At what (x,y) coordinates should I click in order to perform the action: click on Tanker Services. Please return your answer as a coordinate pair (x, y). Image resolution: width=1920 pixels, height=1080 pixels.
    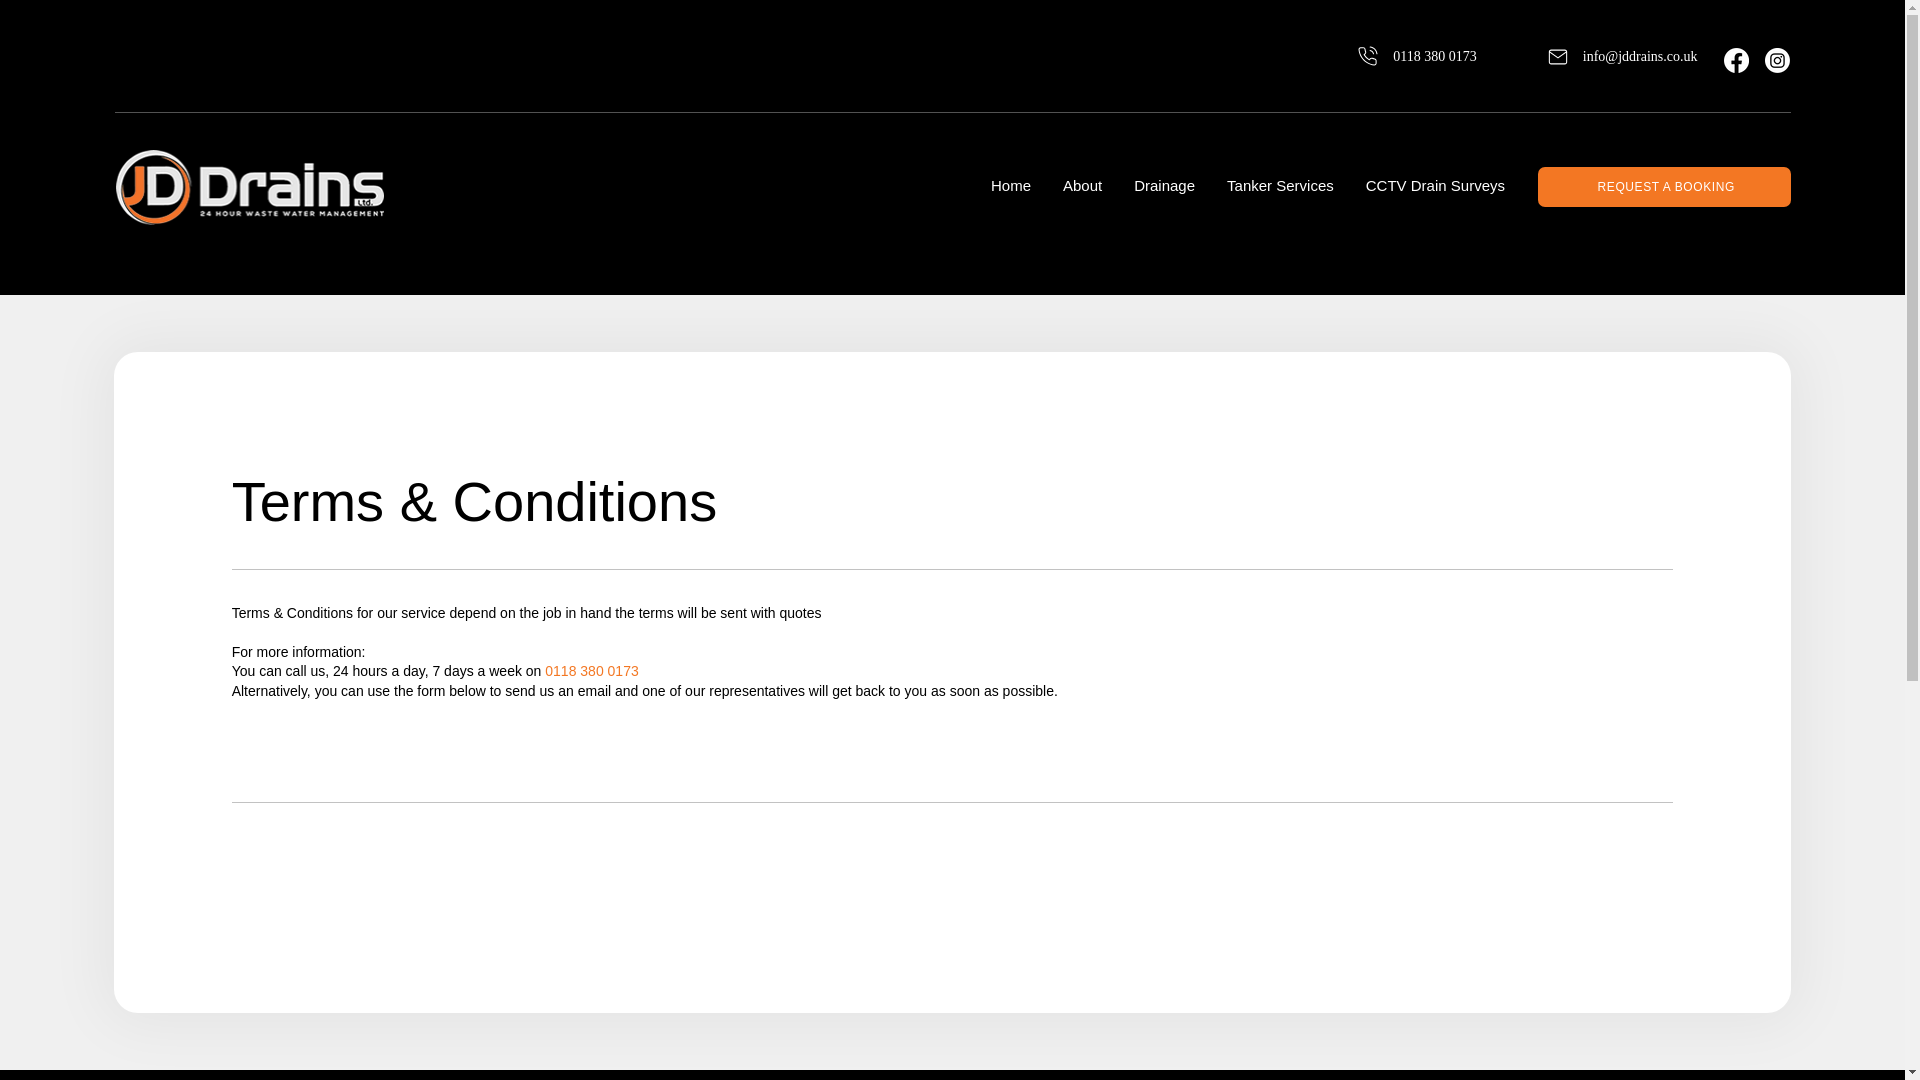
    Looking at the image, I should click on (1280, 186).